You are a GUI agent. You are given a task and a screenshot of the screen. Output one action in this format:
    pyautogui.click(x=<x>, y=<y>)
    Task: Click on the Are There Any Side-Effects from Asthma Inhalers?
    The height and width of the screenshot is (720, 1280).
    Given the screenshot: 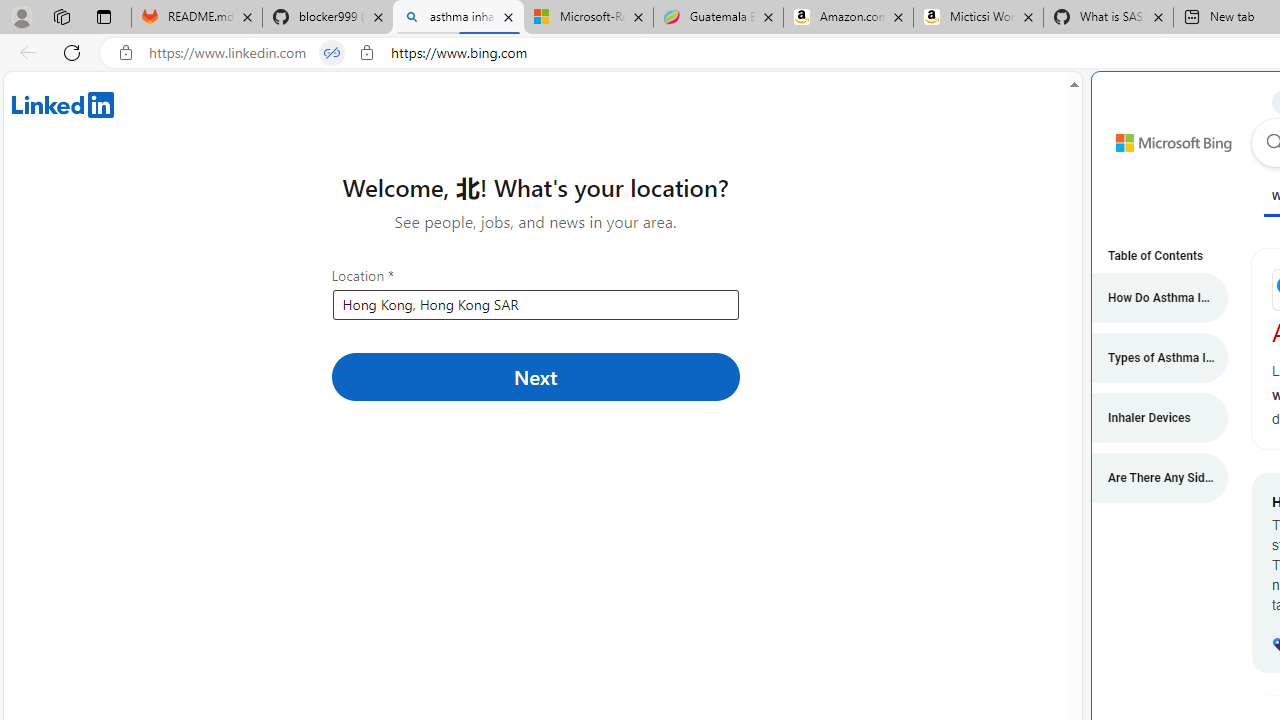 What is the action you would take?
    pyautogui.click(x=1150, y=478)
    